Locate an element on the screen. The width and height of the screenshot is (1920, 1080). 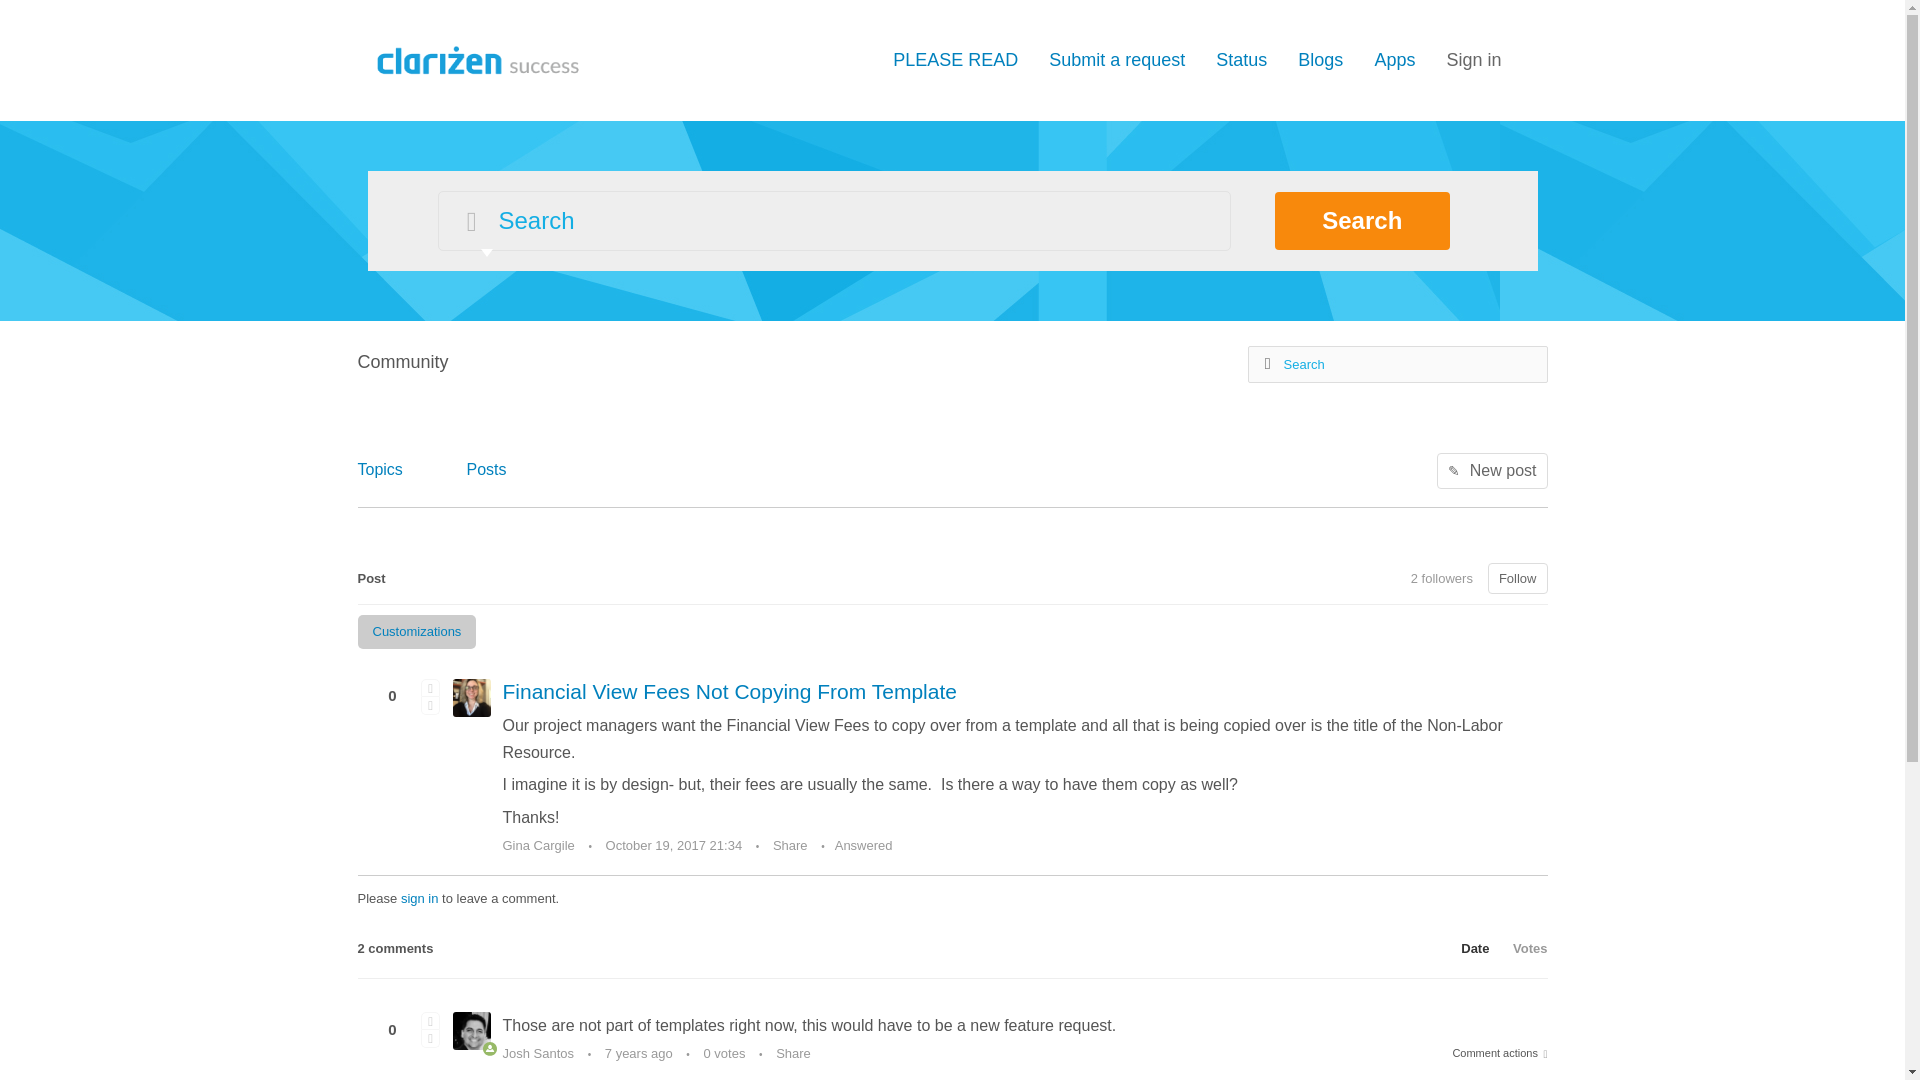
PLEASE READ is located at coordinates (954, 60).